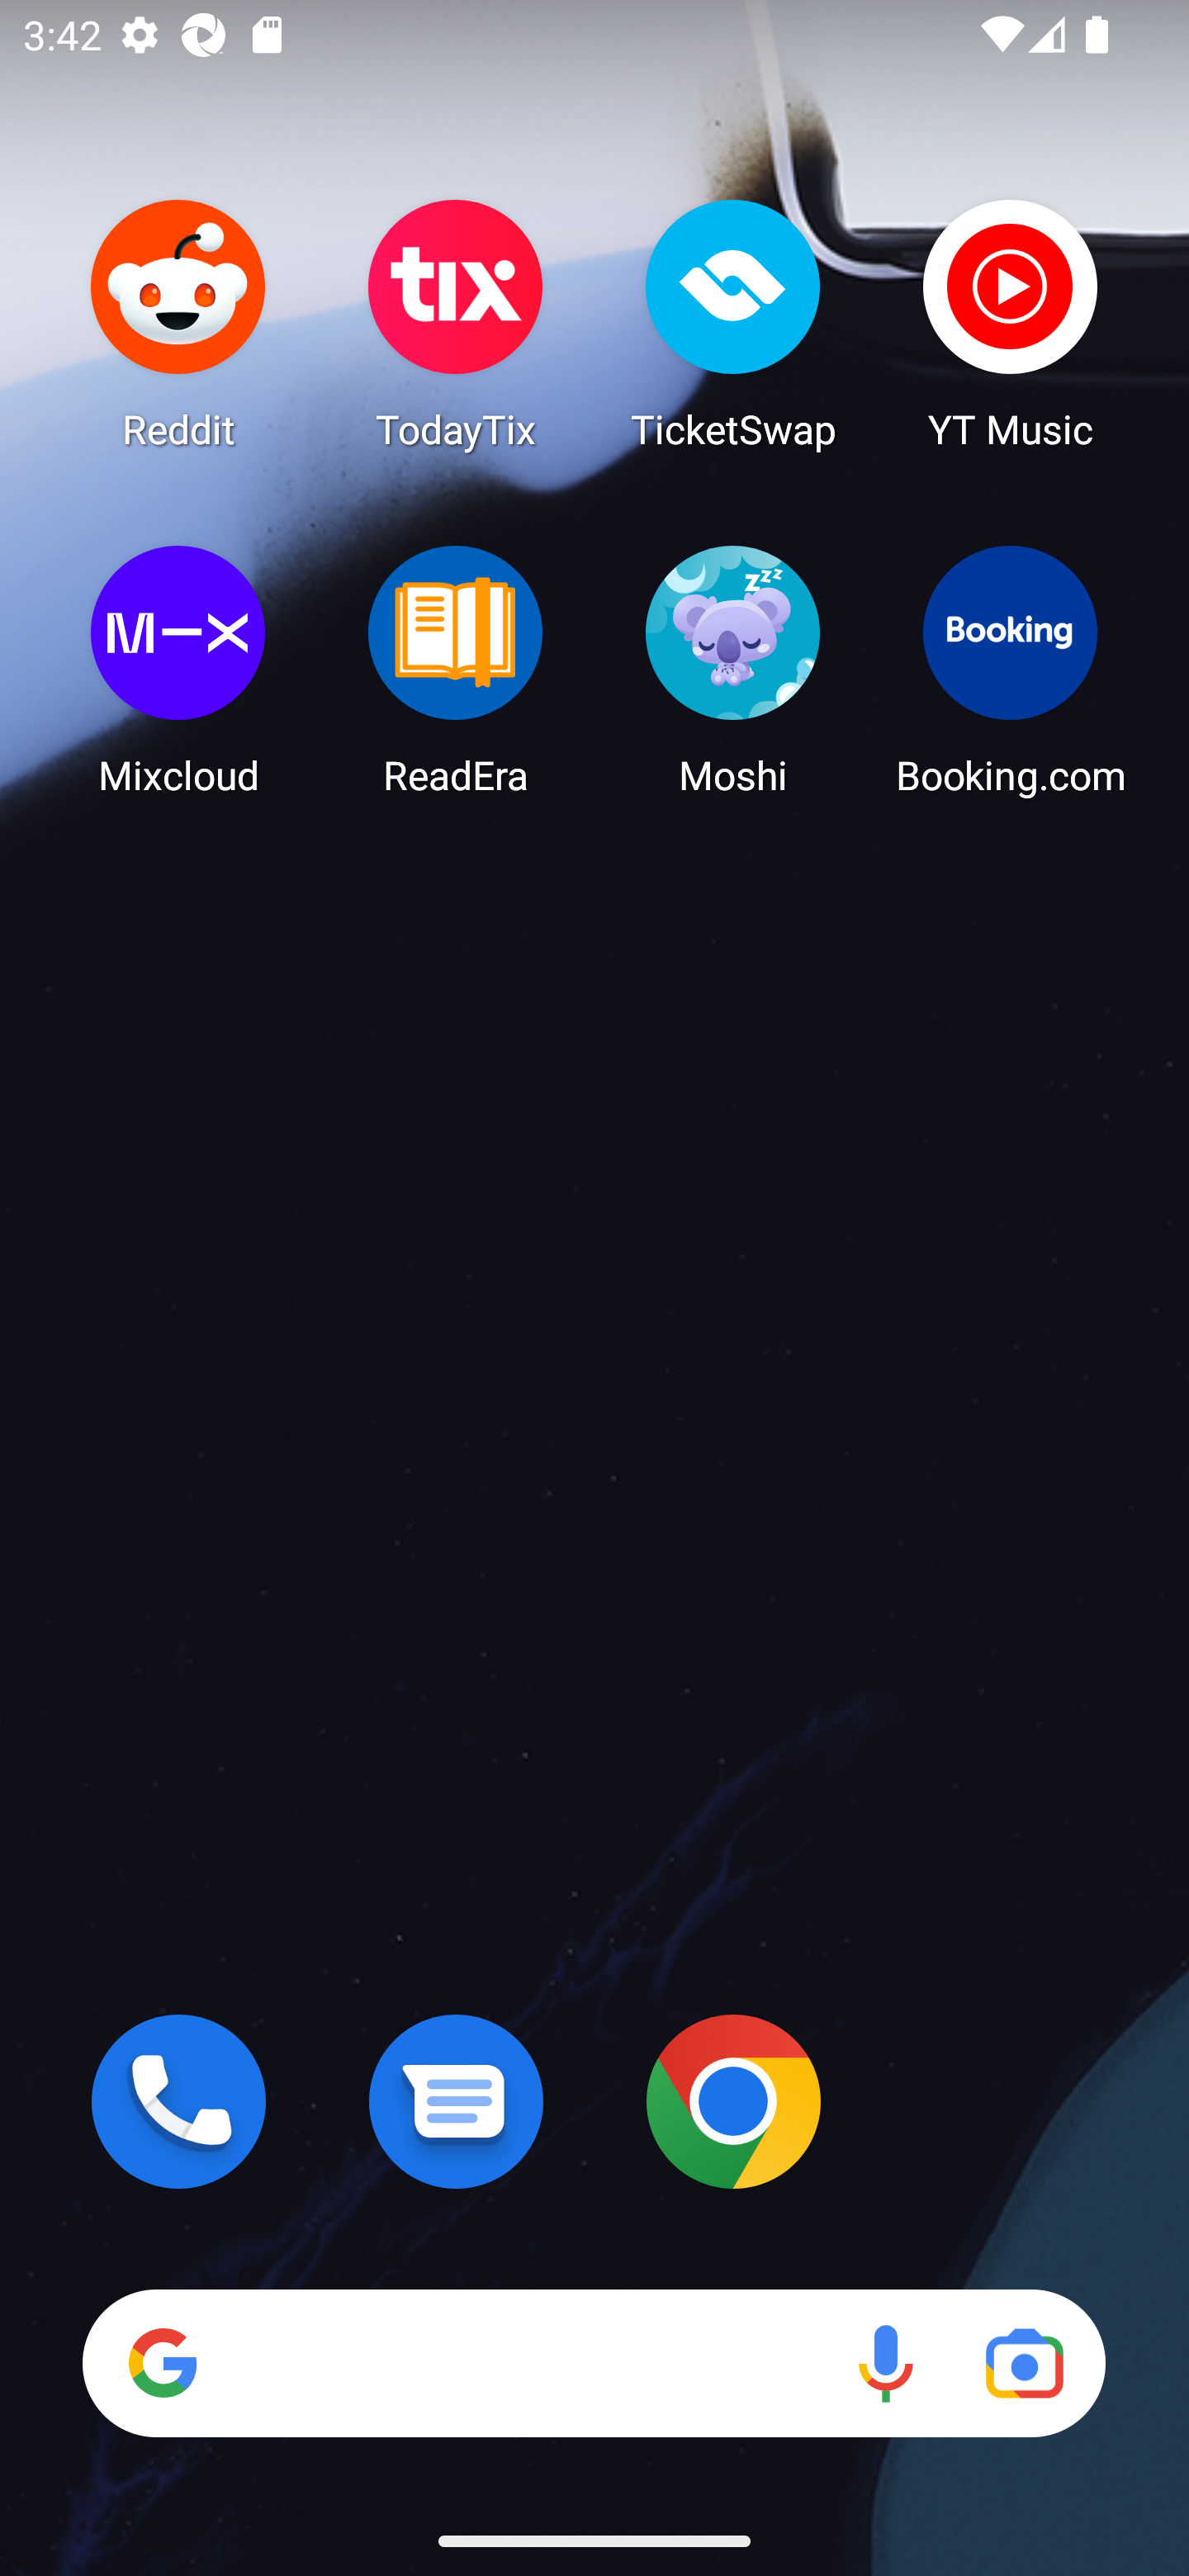 Image resolution: width=1189 pixels, height=2576 pixels. What do you see at coordinates (1011, 670) in the screenshot?
I see `Booking.com` at bounding box center [1011, 670].